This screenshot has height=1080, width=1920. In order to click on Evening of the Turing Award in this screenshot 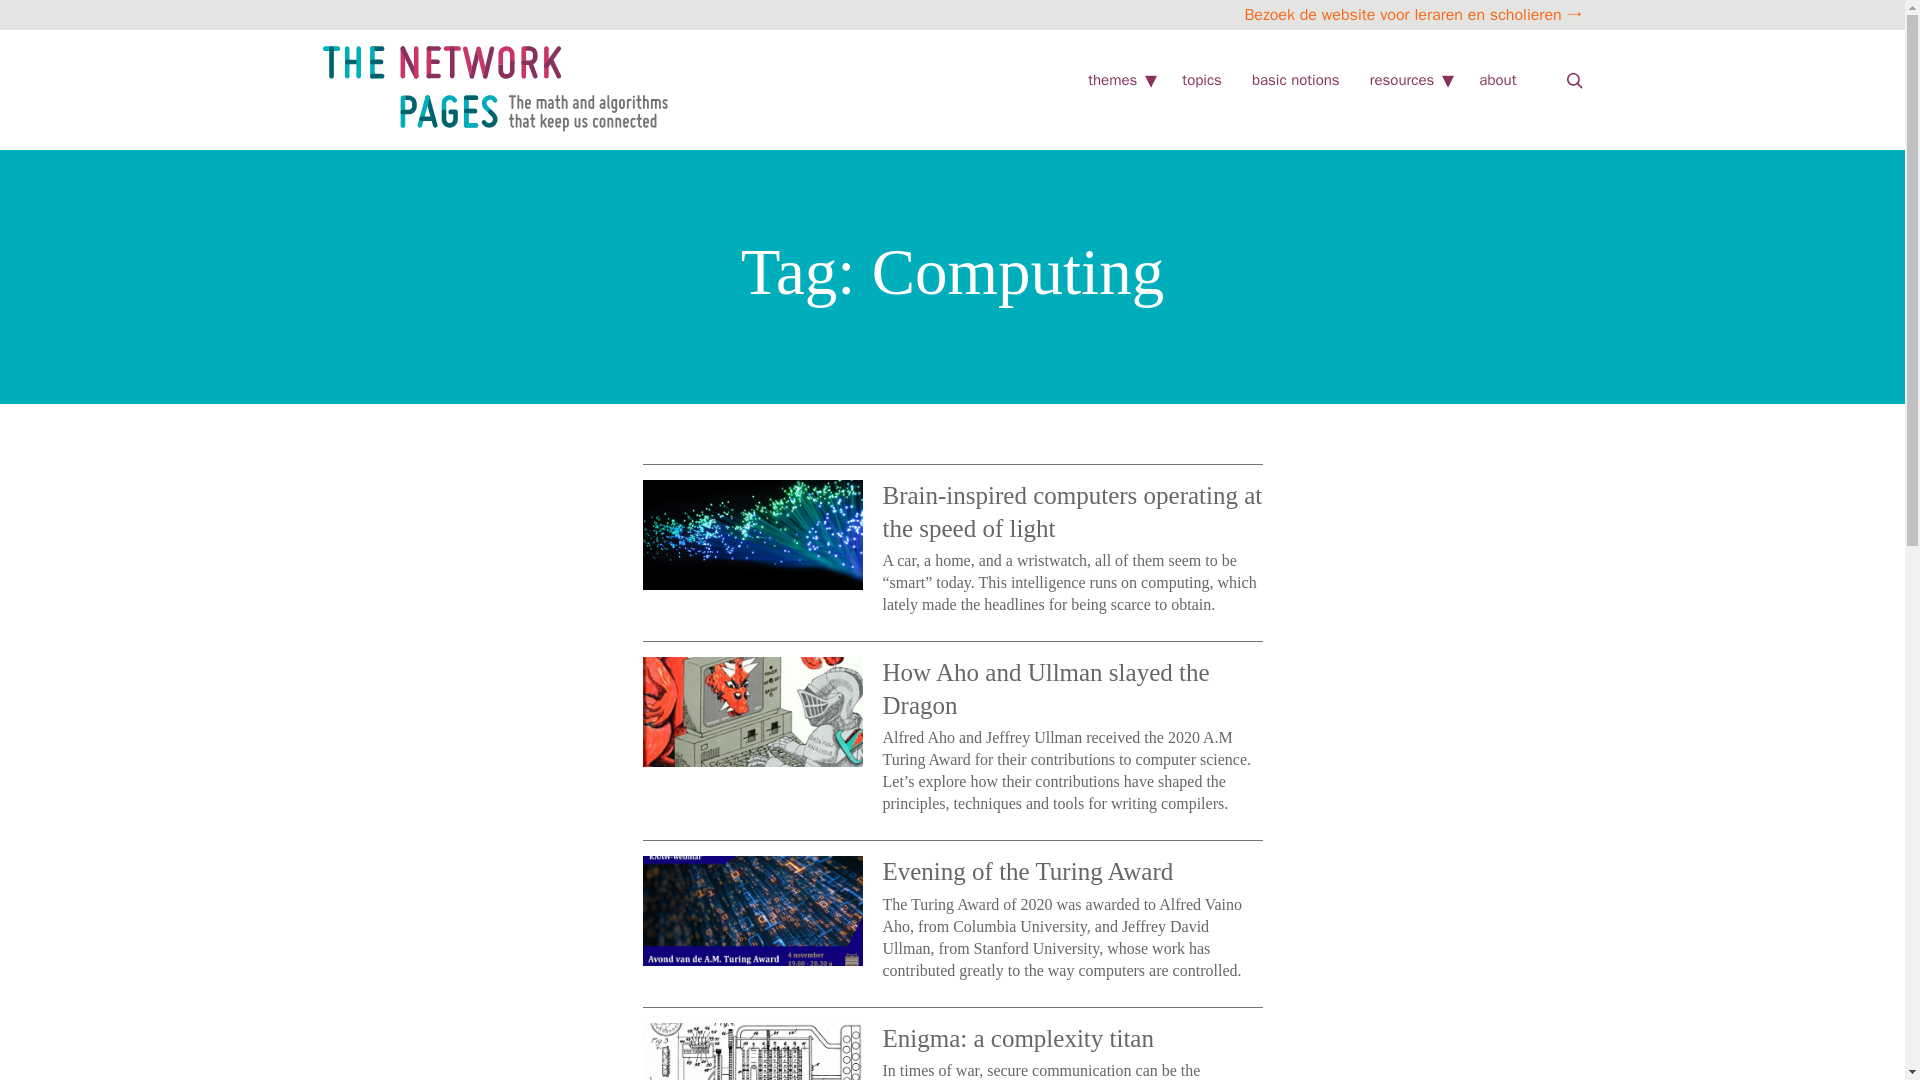, I will do `click(1027, 870)`.